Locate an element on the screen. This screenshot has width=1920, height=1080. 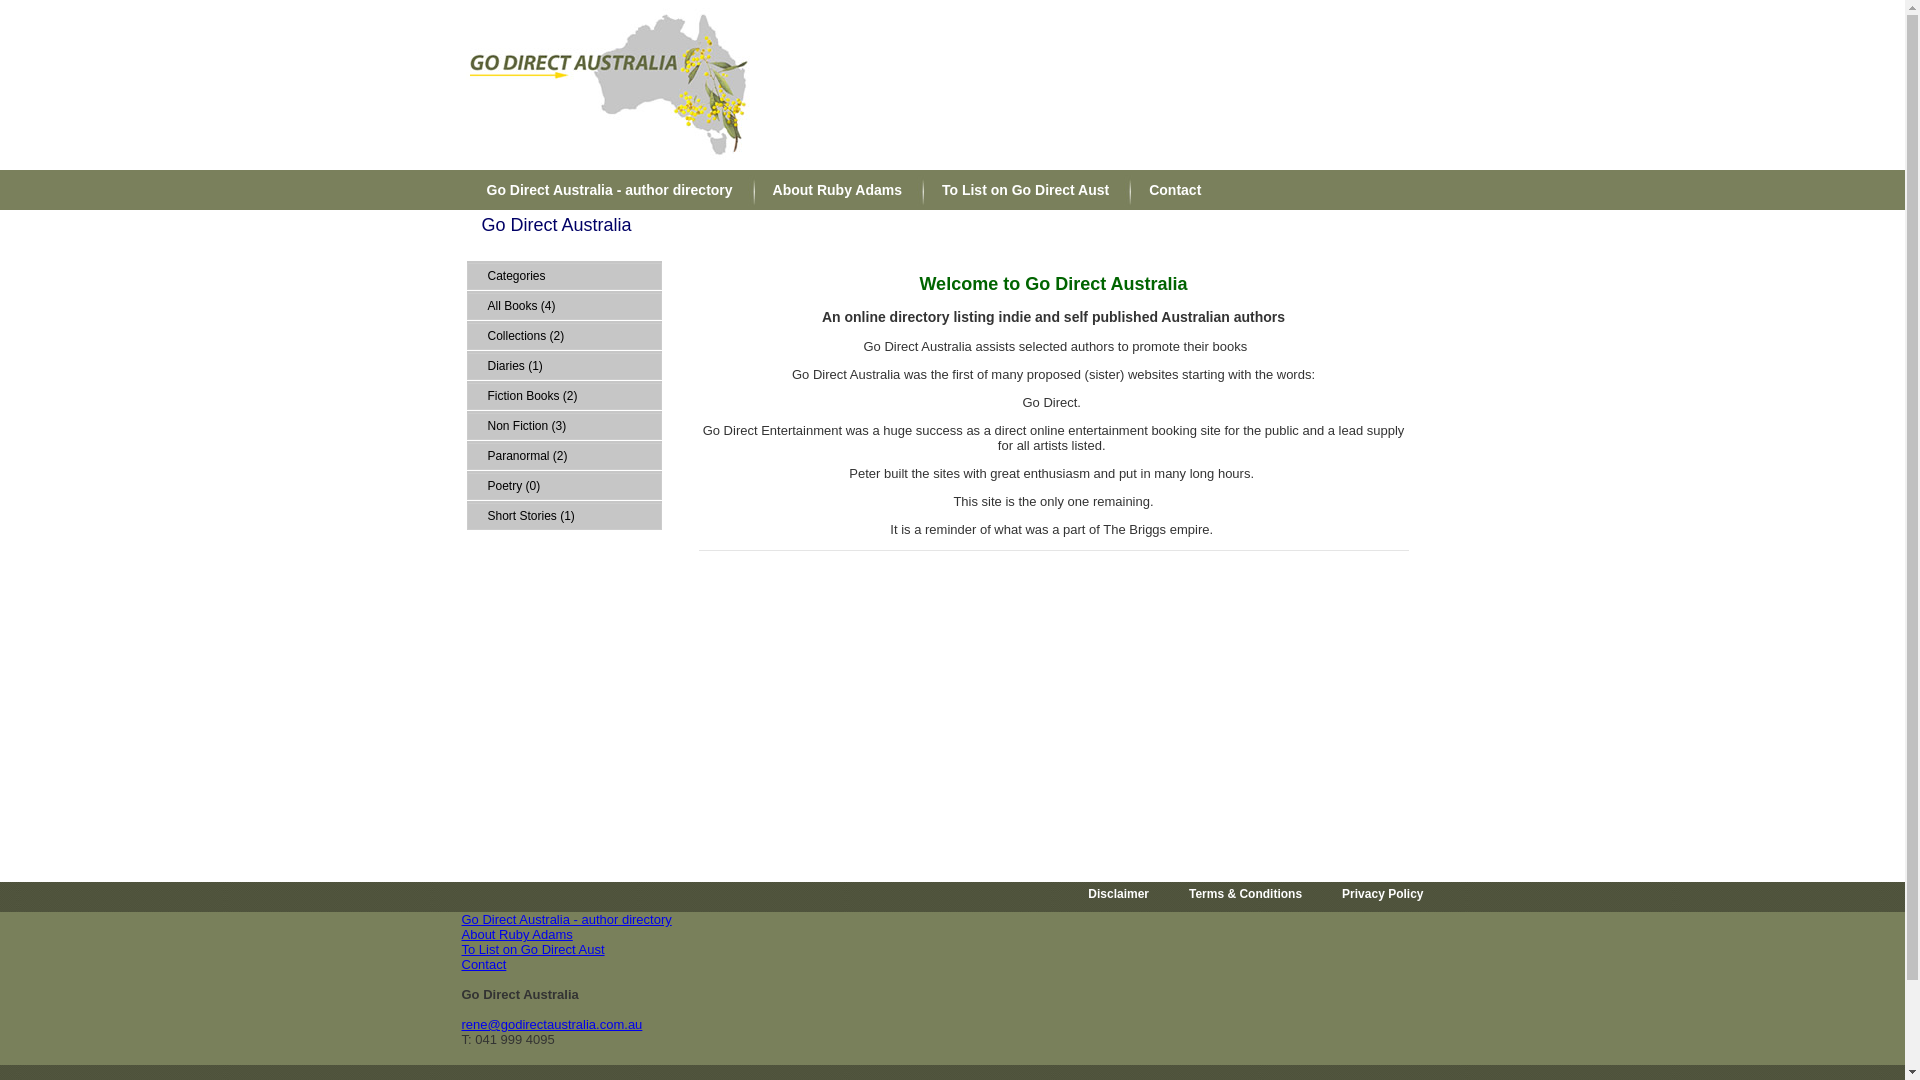
Contact is located at coordinates (484, 964).